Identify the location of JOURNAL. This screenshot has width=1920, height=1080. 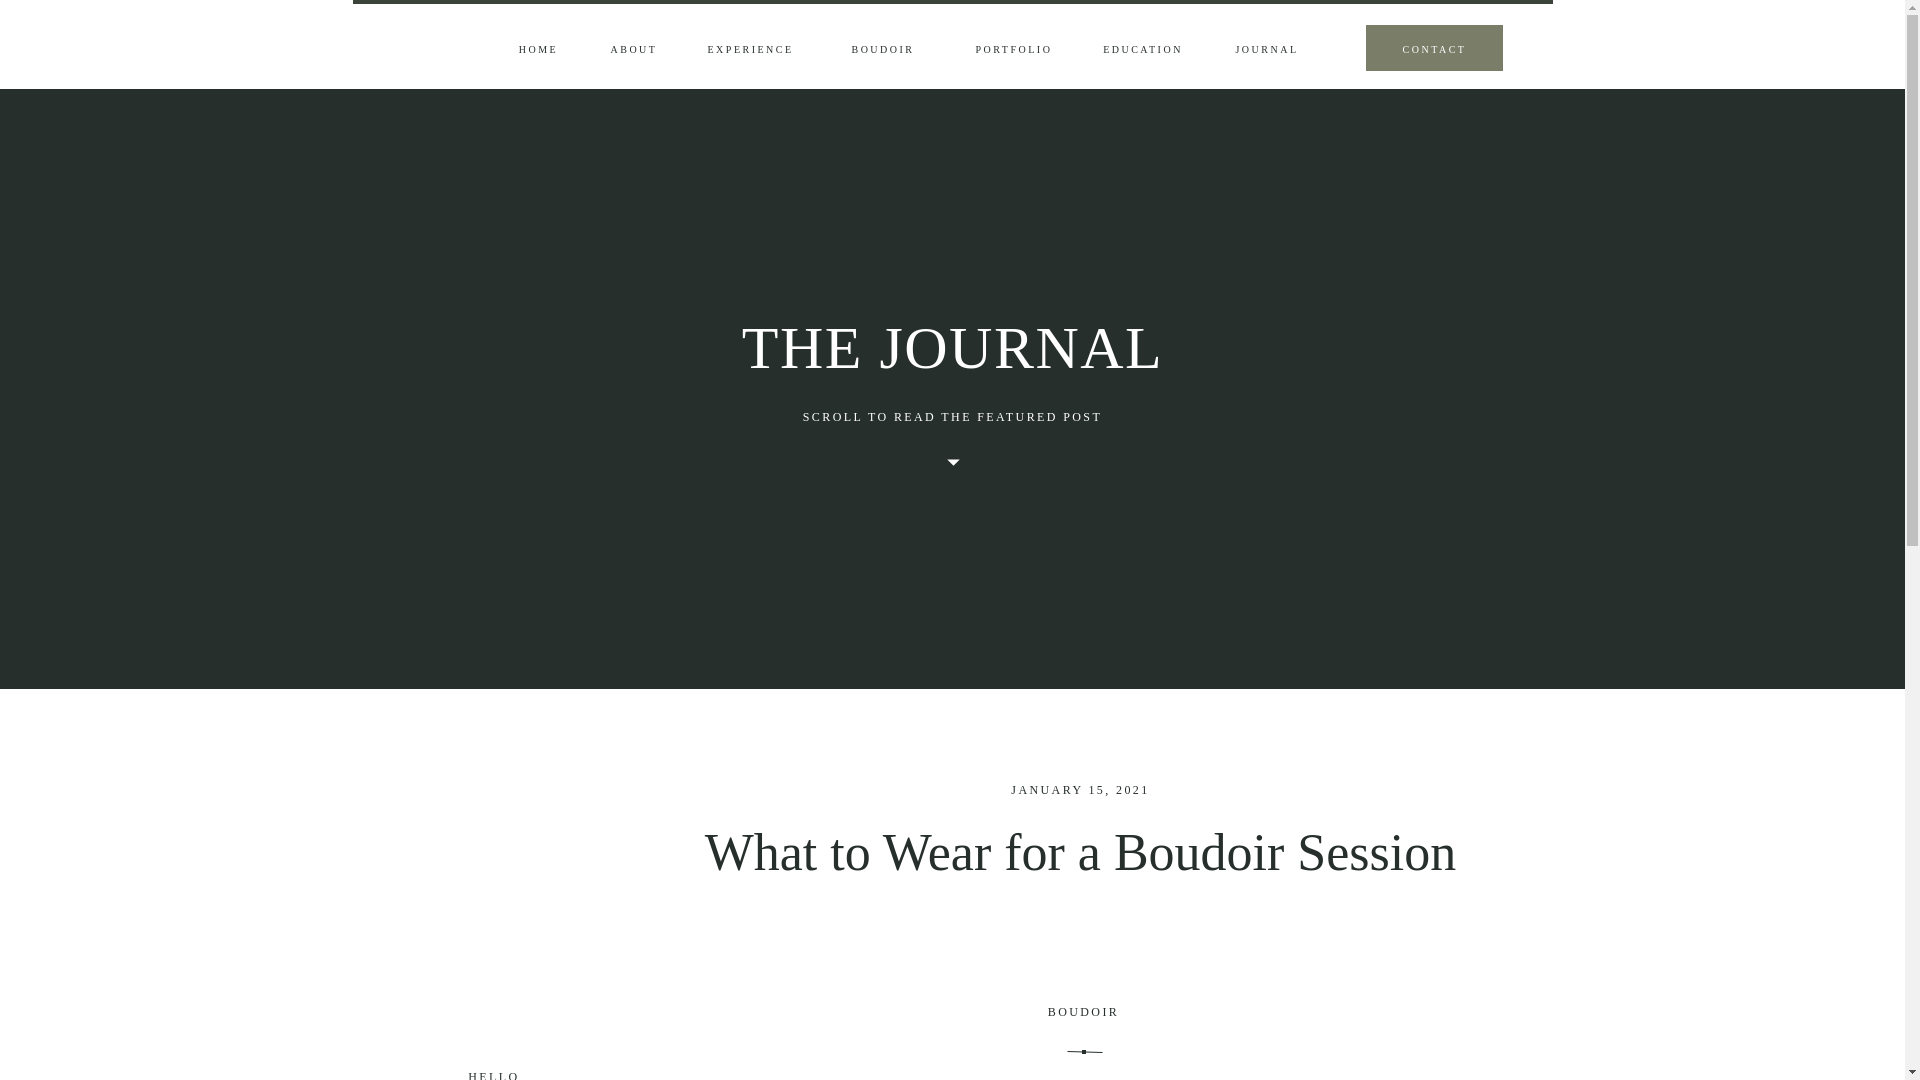
(1266, 50).